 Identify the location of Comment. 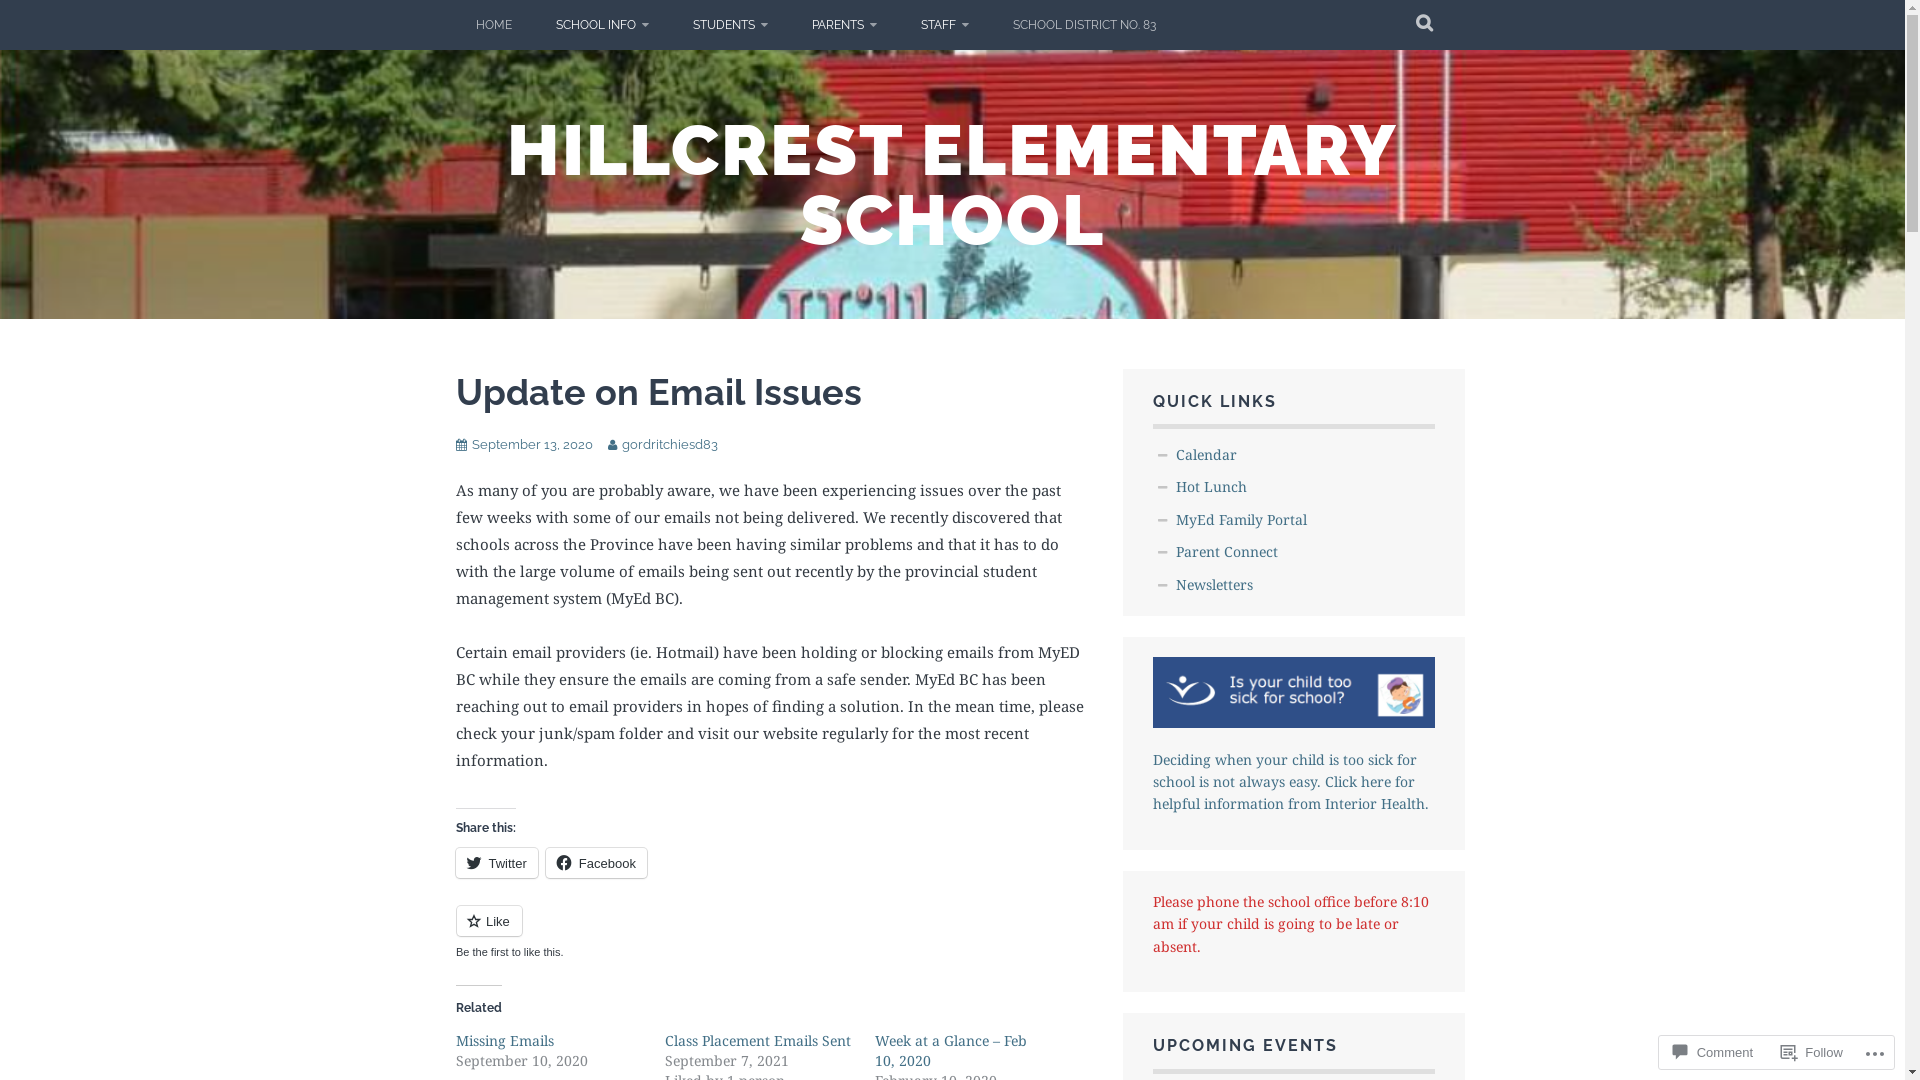
(1713, 1052).